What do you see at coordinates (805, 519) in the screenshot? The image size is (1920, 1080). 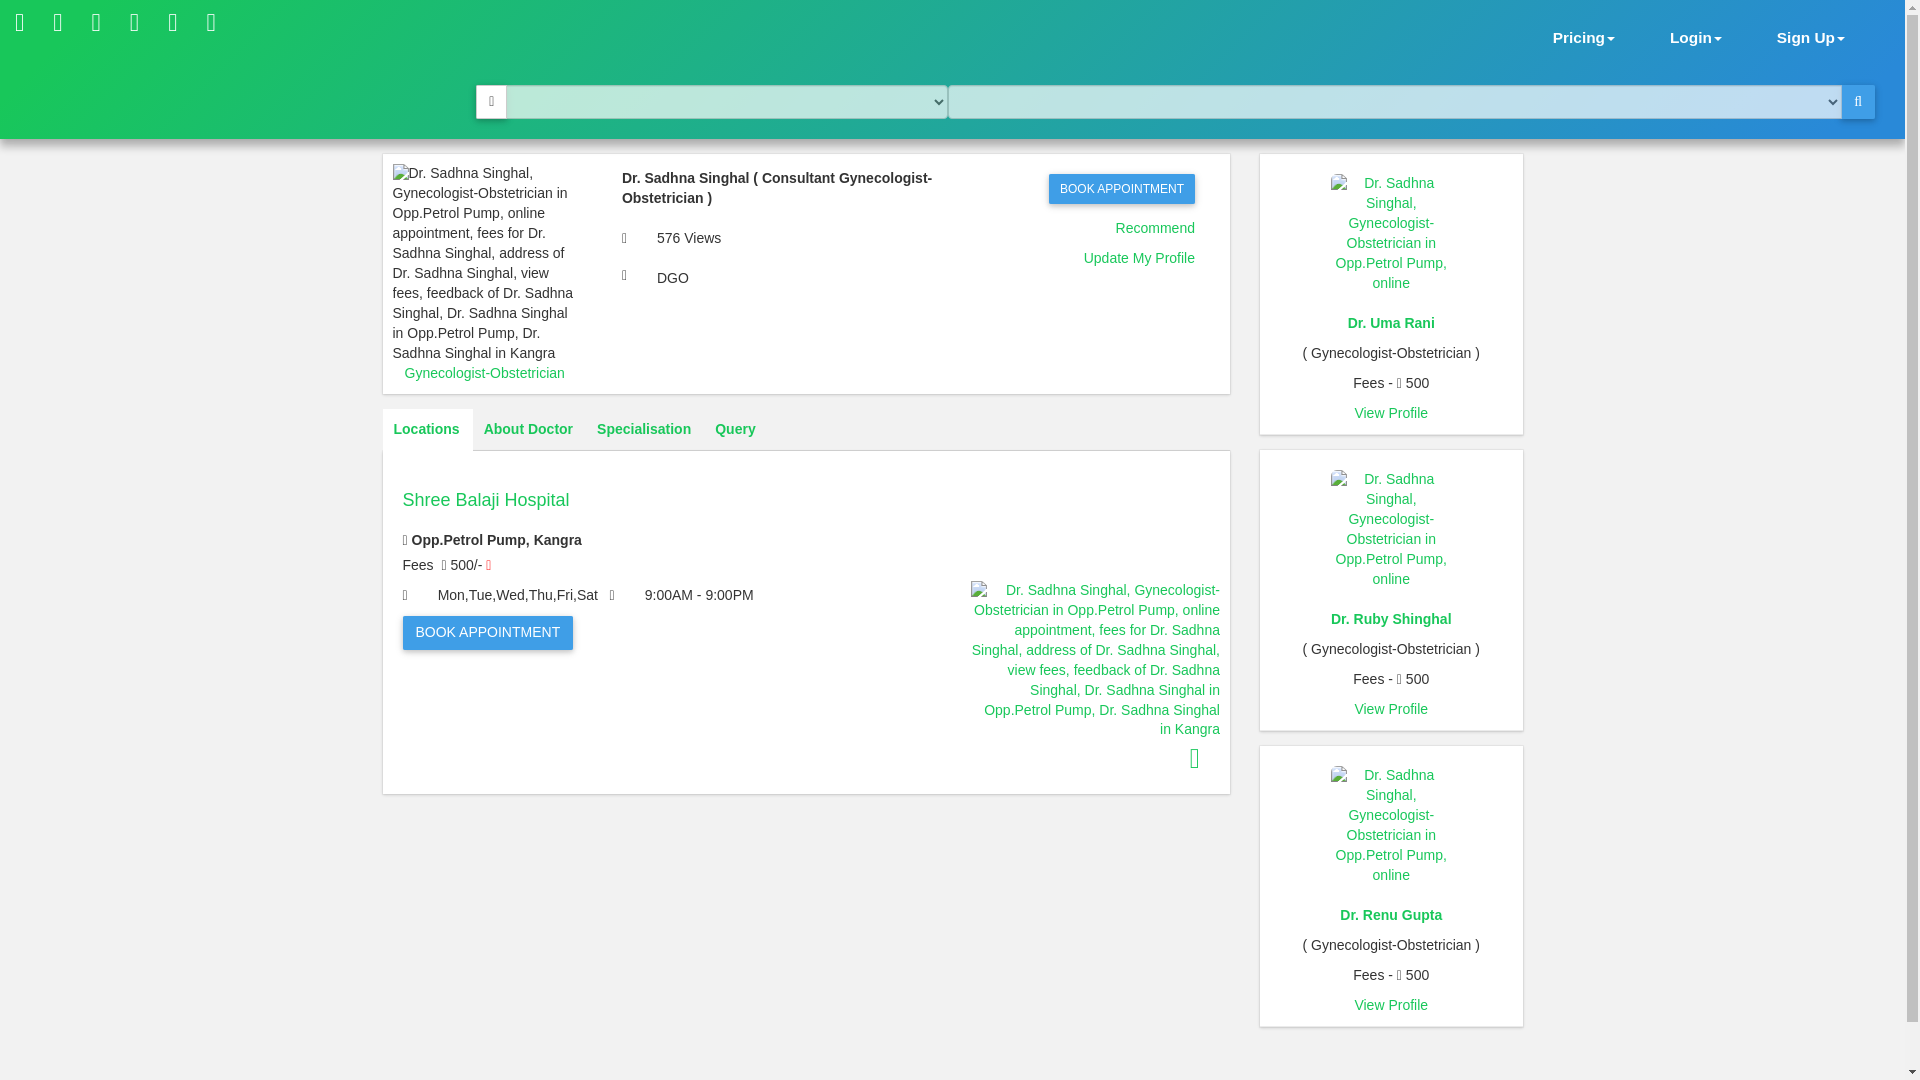 I see `Shree Balaji Hospital` at bounding box center [805, 519].